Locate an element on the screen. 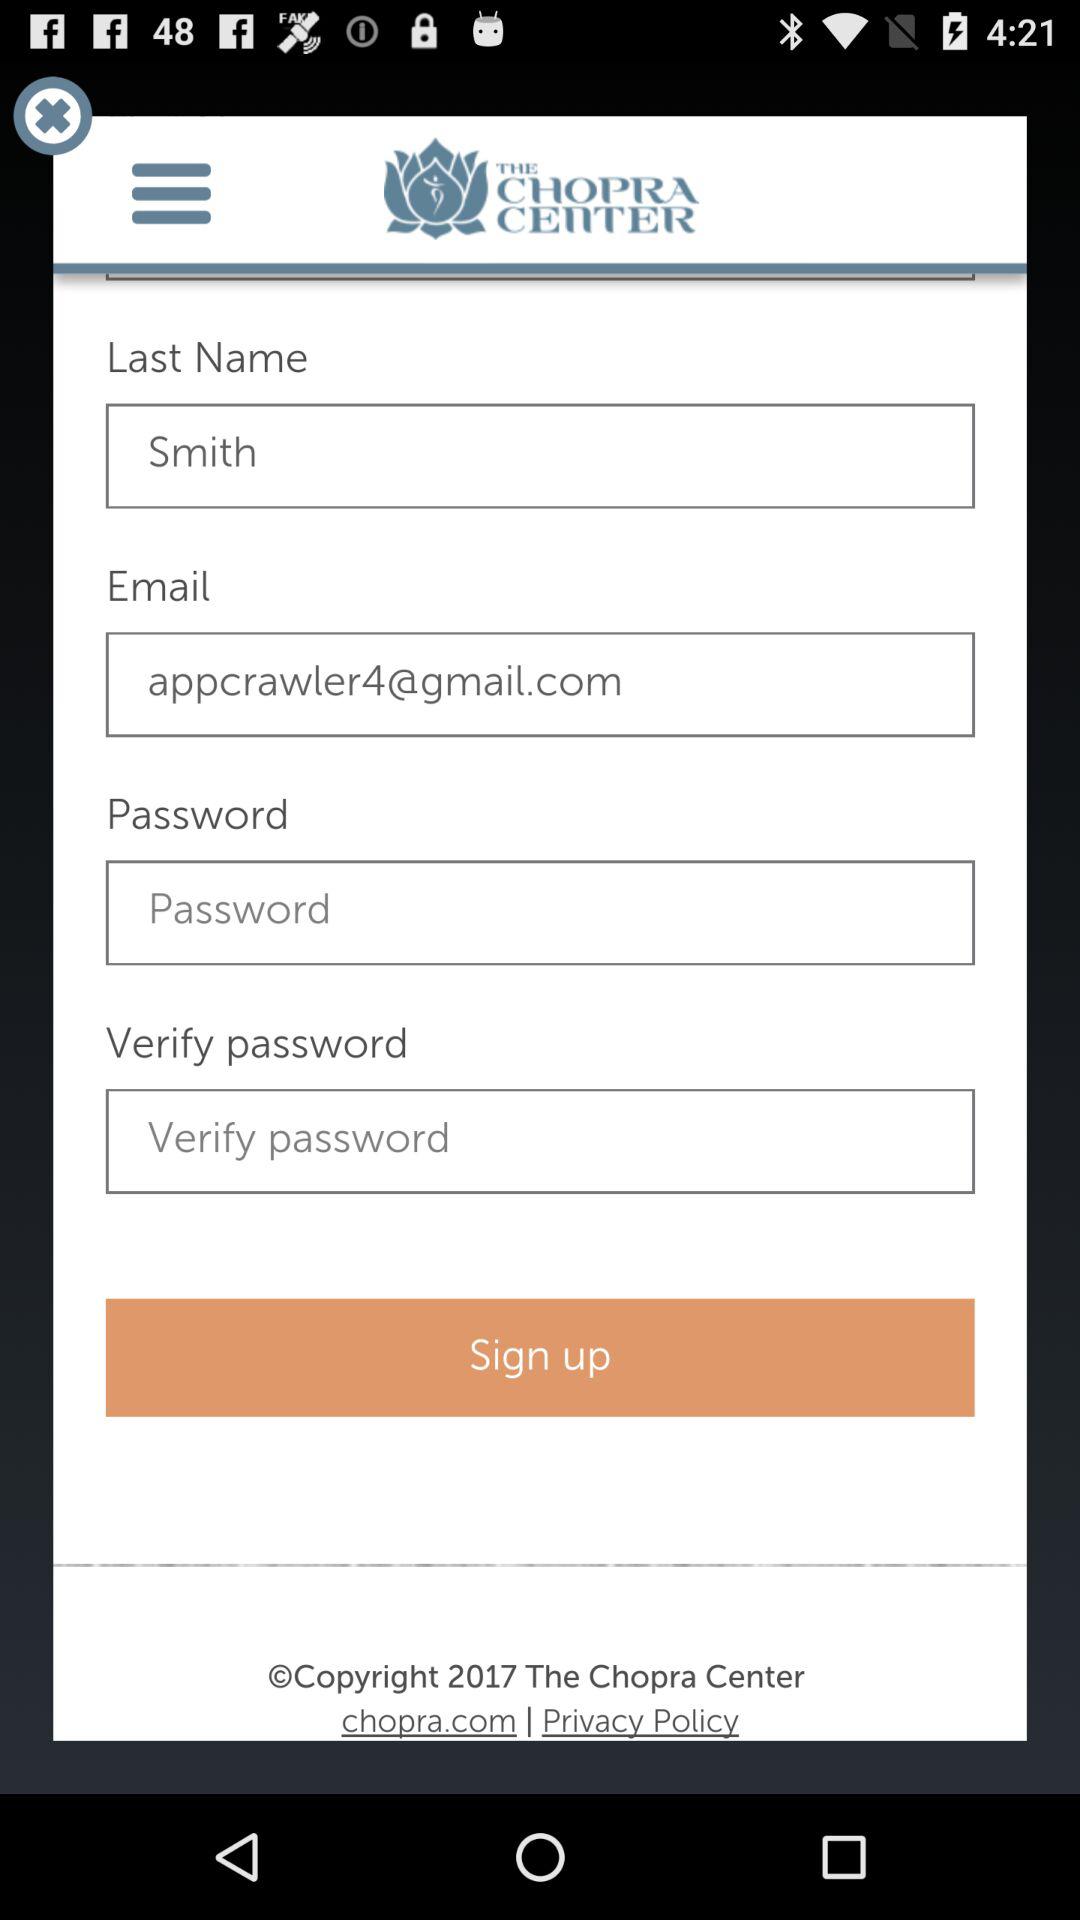 Image resolution: width=1080 pixels, height=1920 pixels. close page is located at coordinates (52, 116).